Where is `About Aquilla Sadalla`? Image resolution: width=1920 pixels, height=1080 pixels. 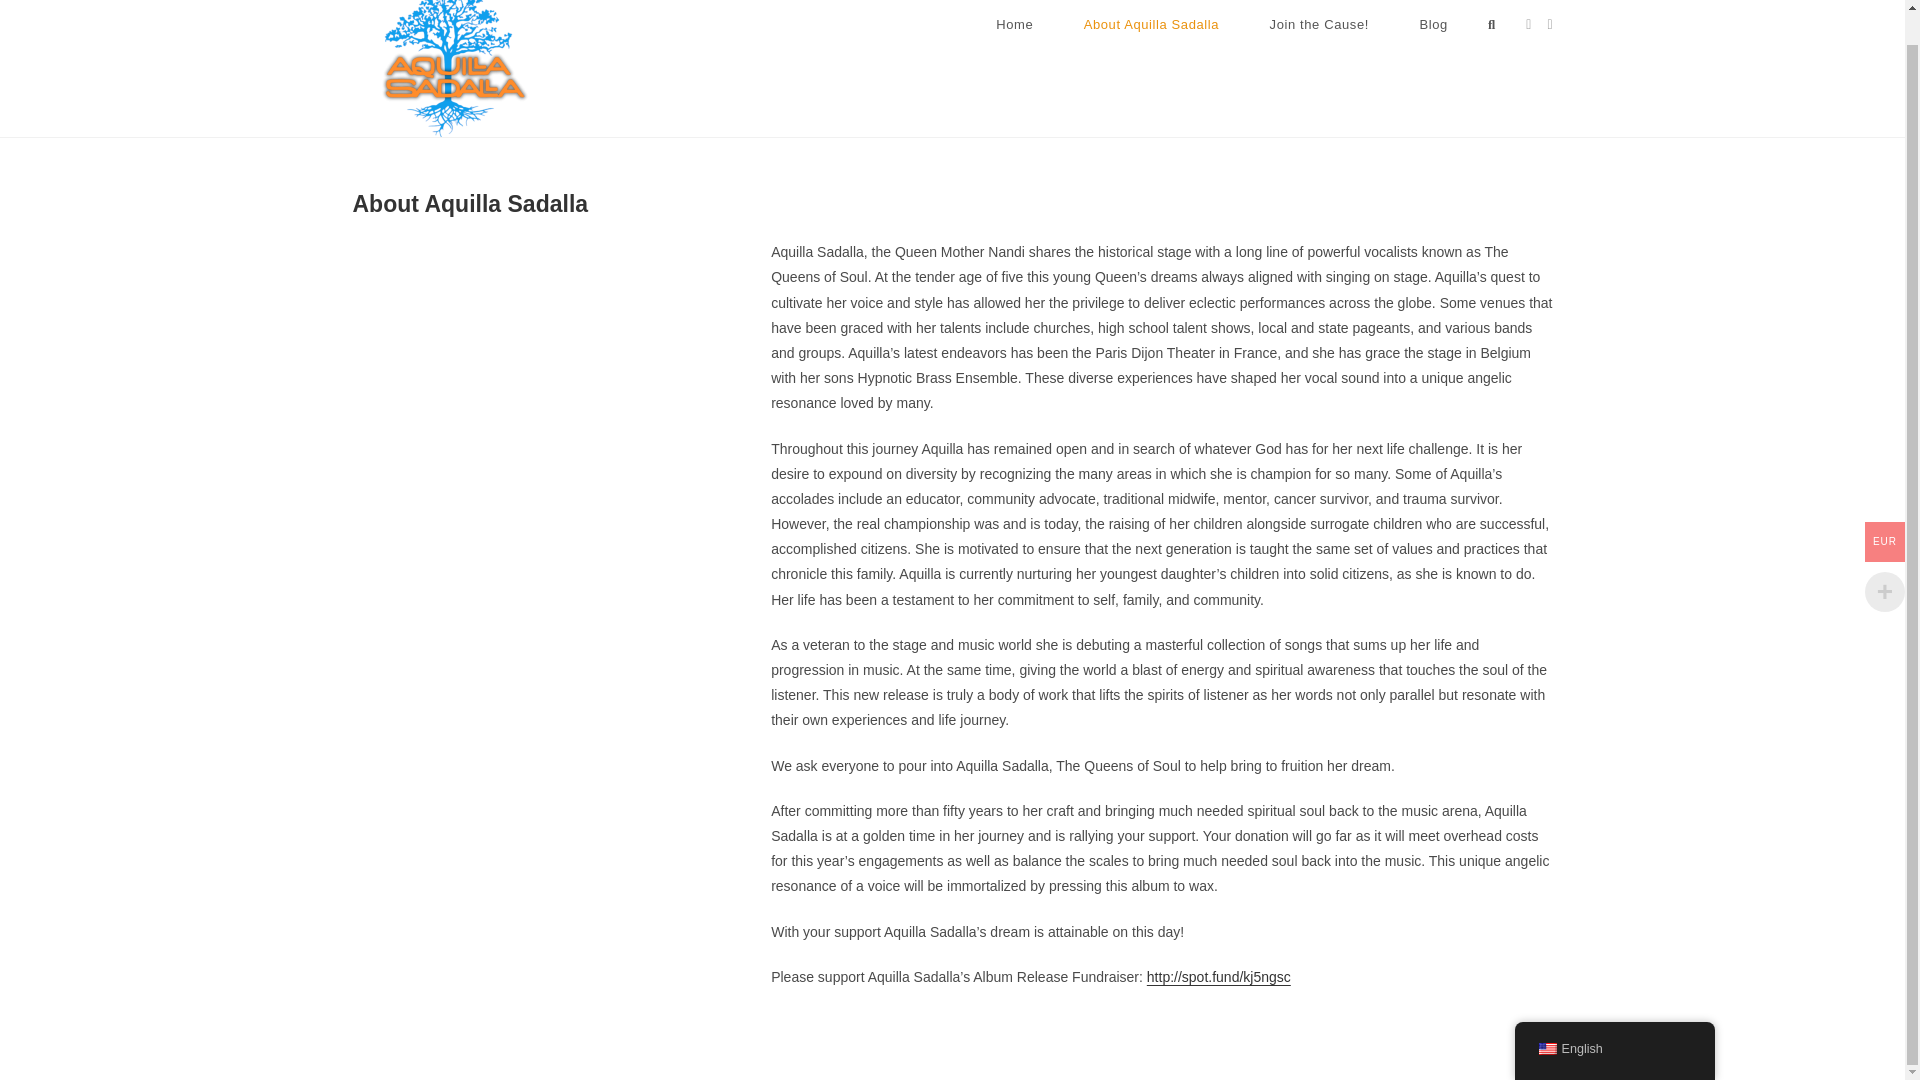
About Aquilla Sadalla is located at coordinates (1362, 1025).